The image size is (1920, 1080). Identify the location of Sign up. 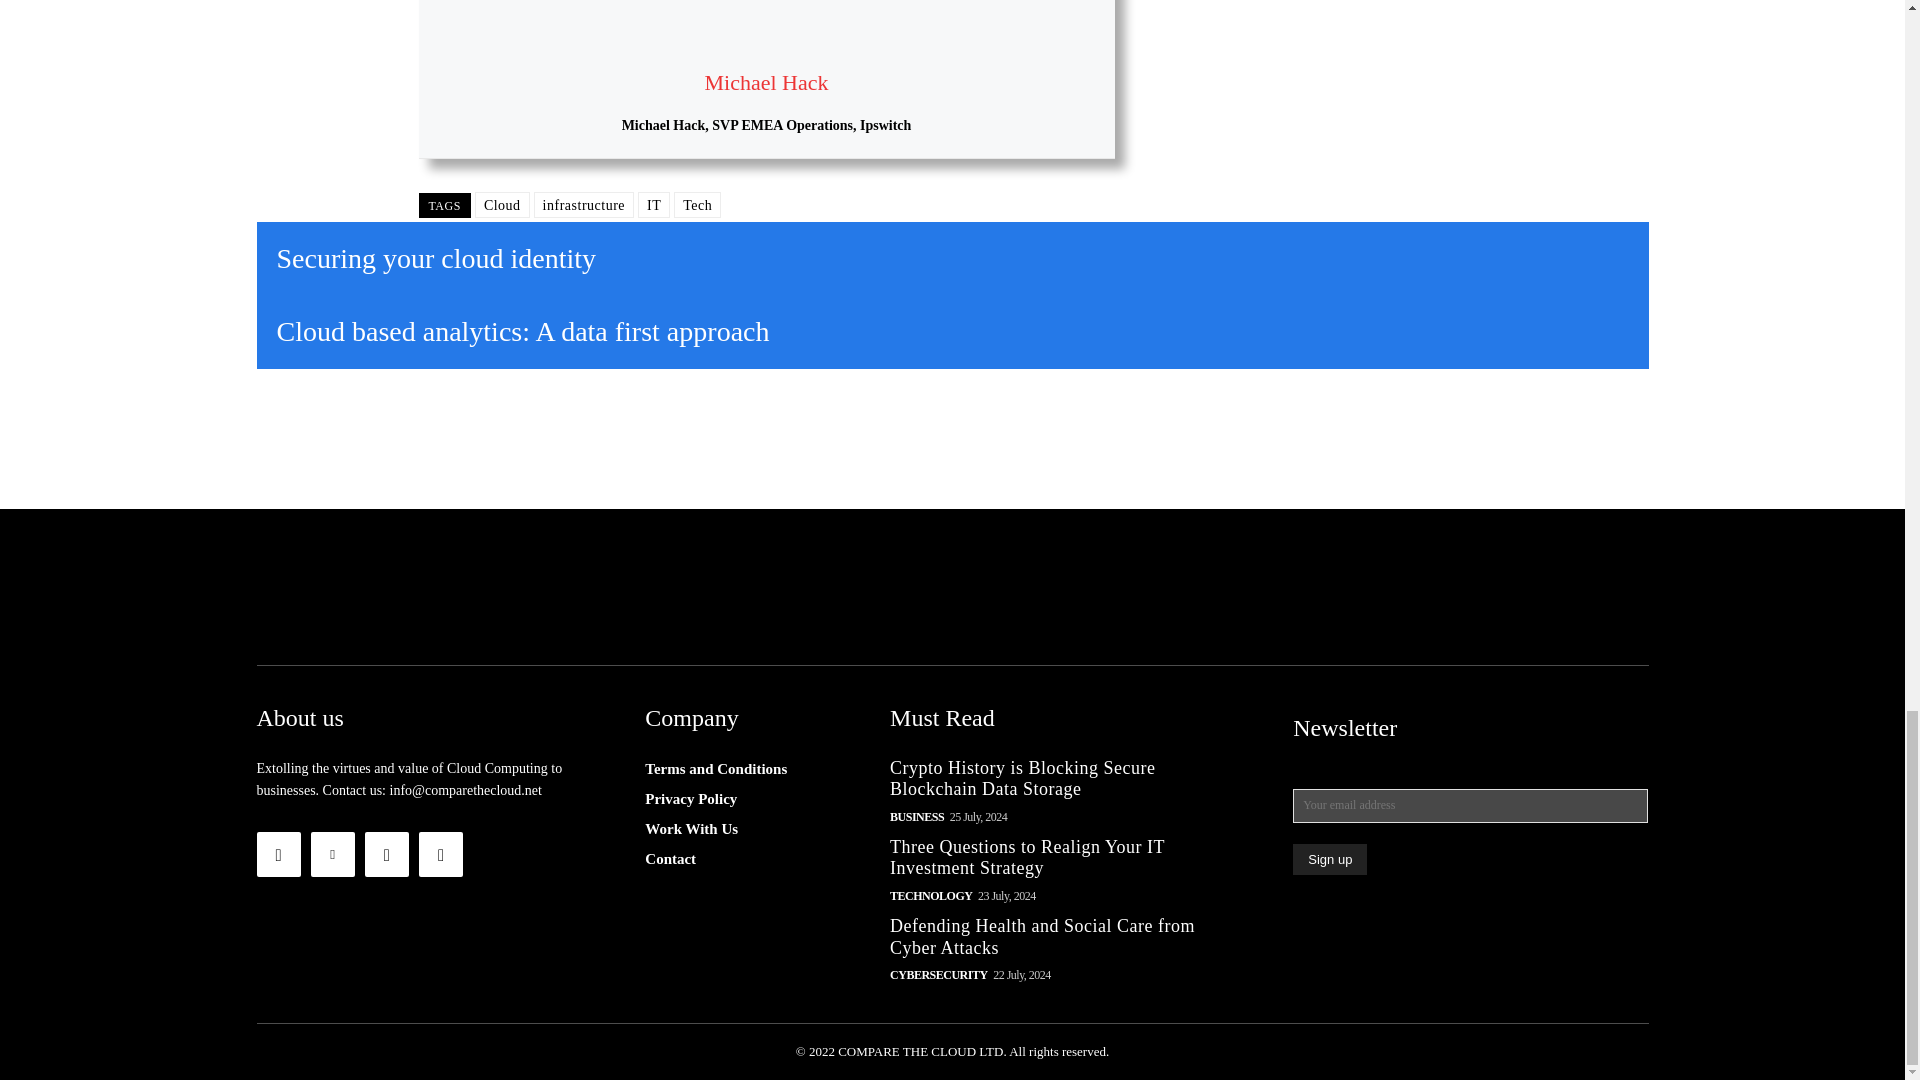
(1330, 858).